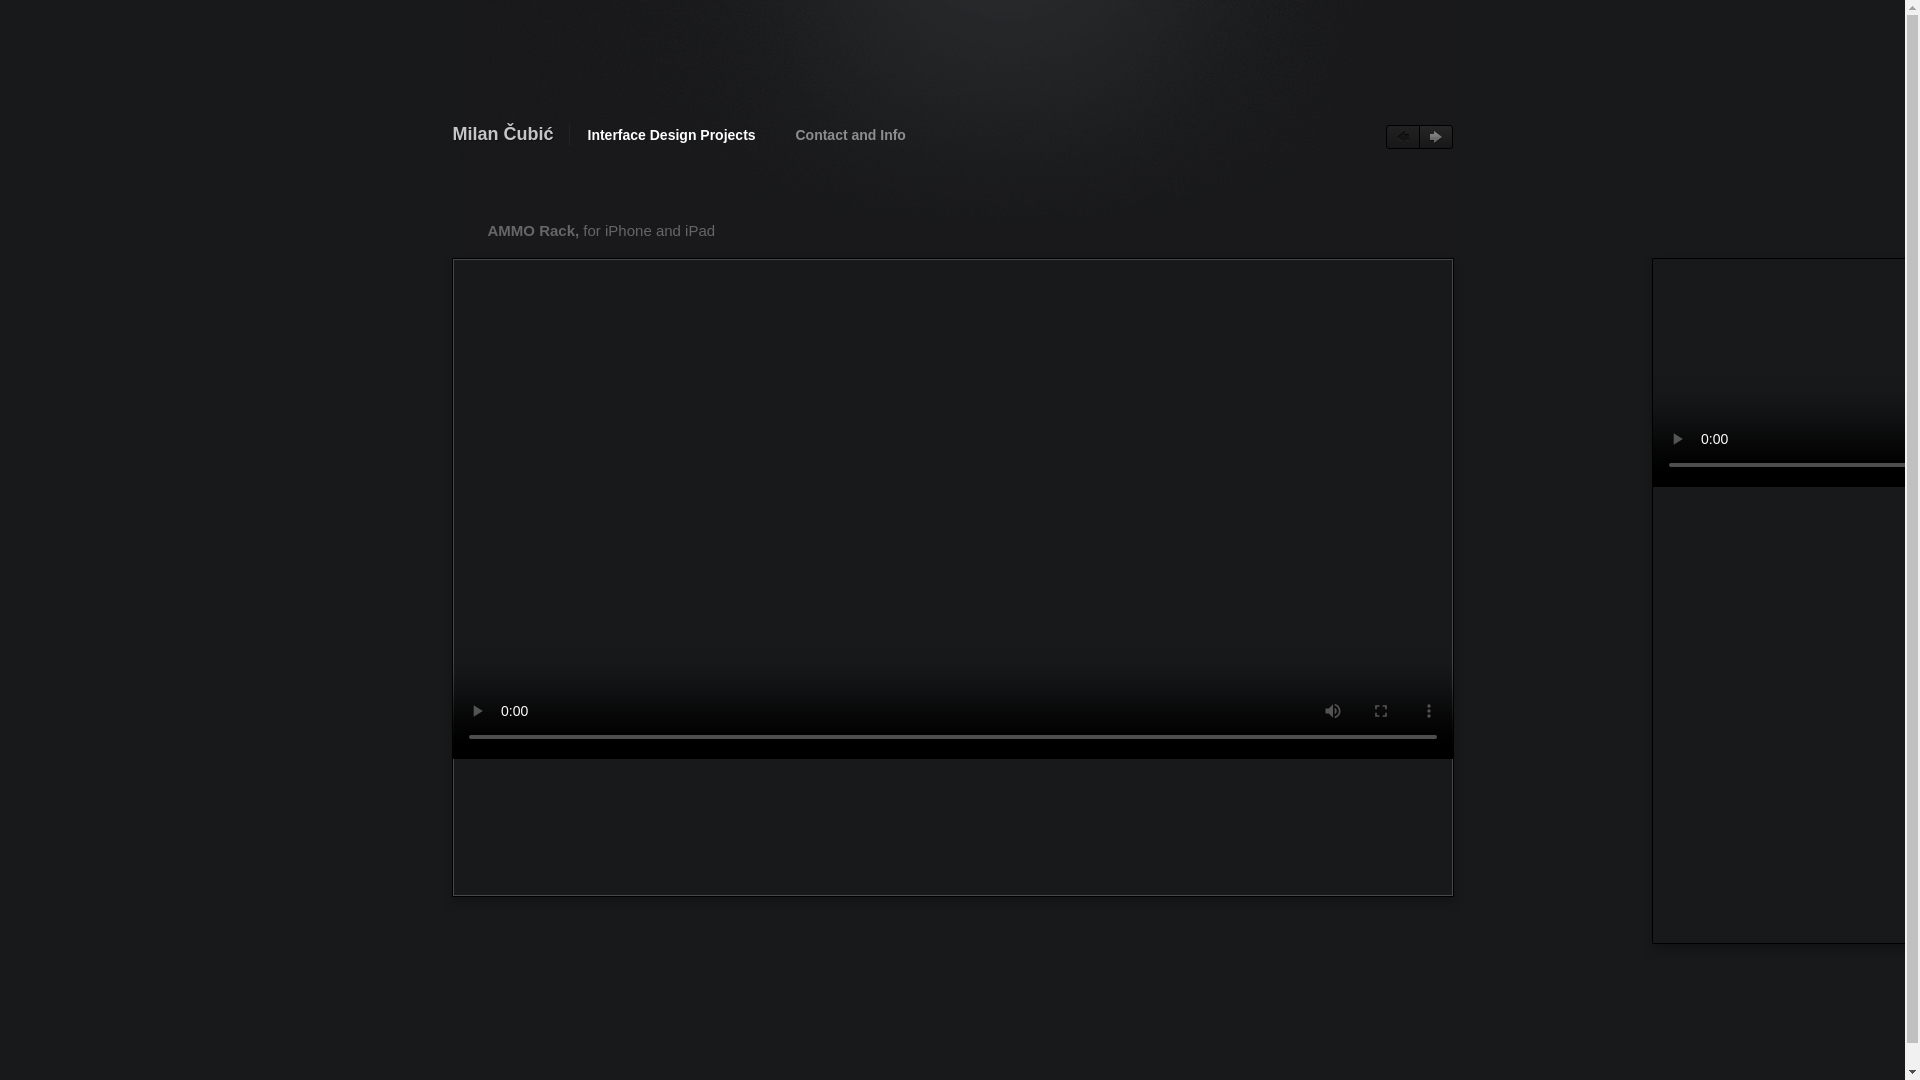 This screenshot has height=1080, width=1920. What do you see at coordinates (849, 134) in the screenshot?
I see `Contact and Info` at bounding box center [849, 134].